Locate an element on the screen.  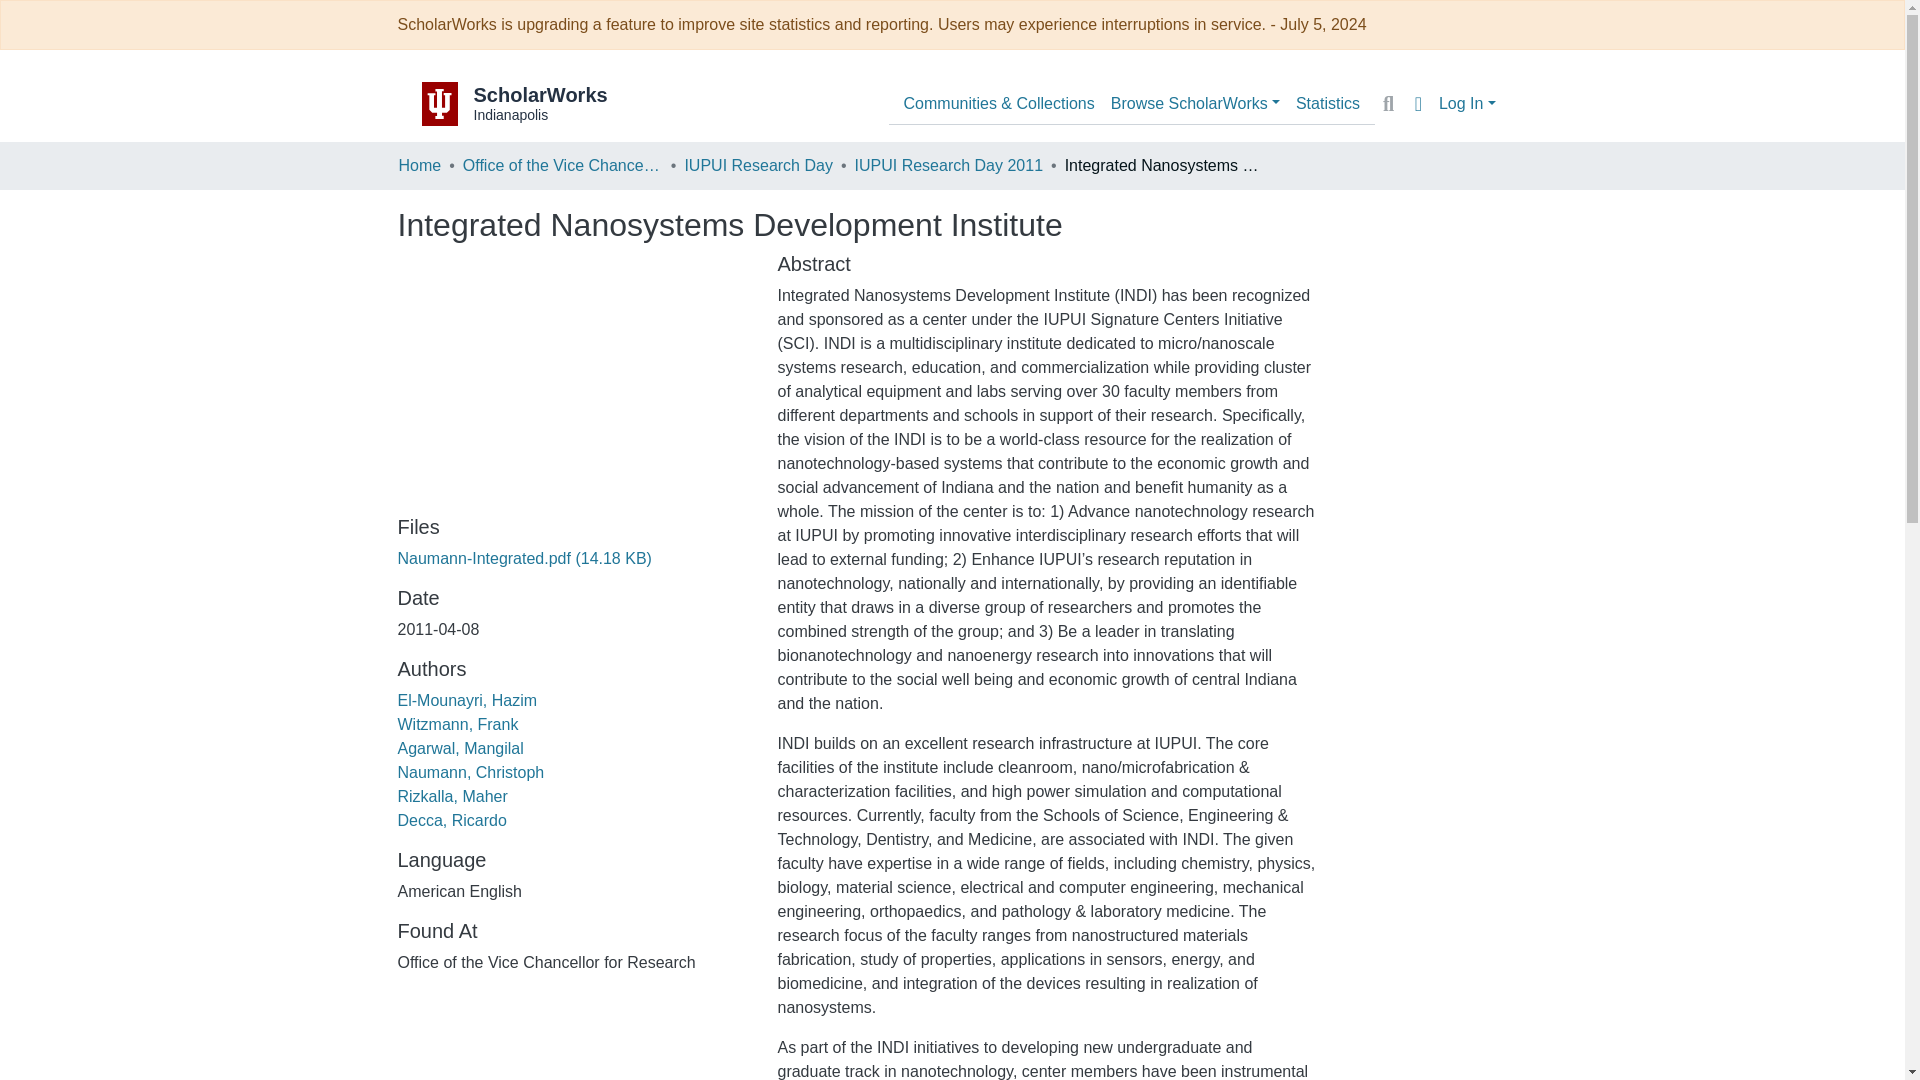
Statistics is located at coordinates (1328, 104).